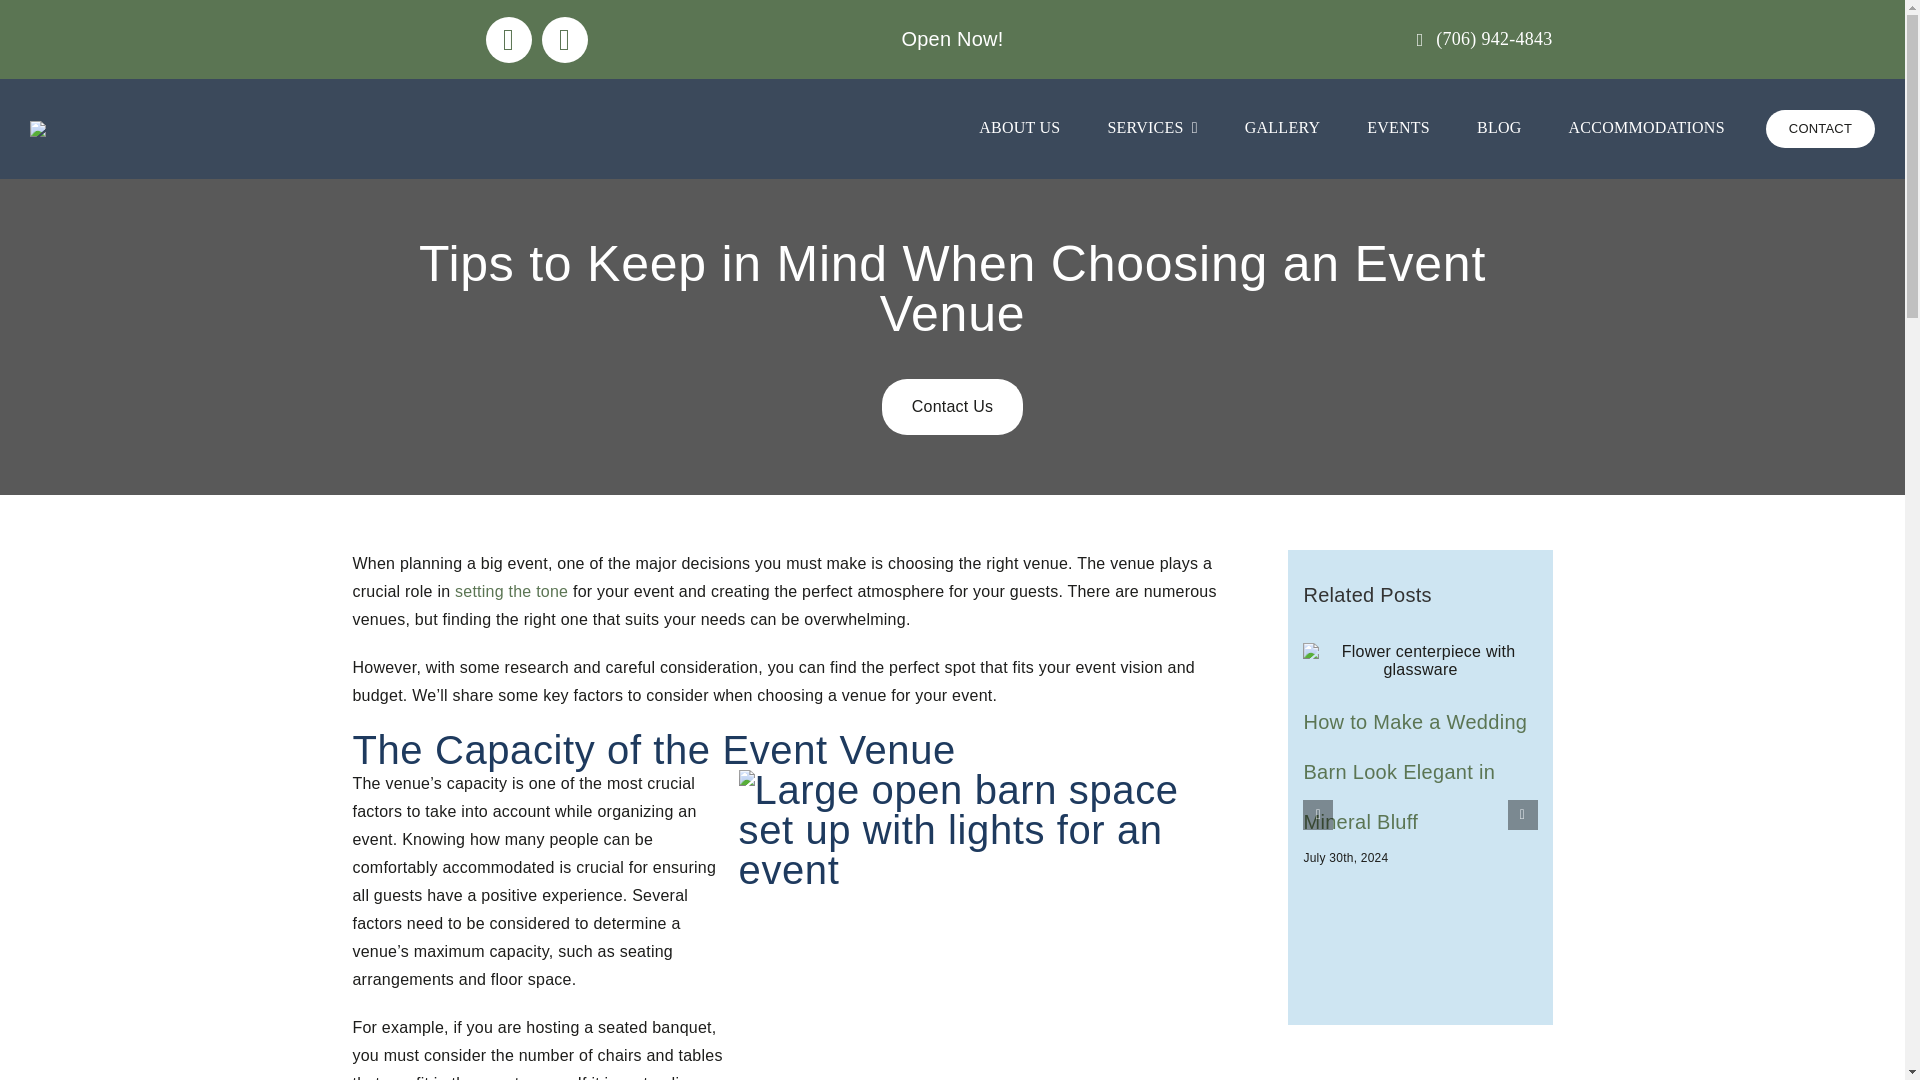  I want to click on ABOUT US, so click(1019, 128).